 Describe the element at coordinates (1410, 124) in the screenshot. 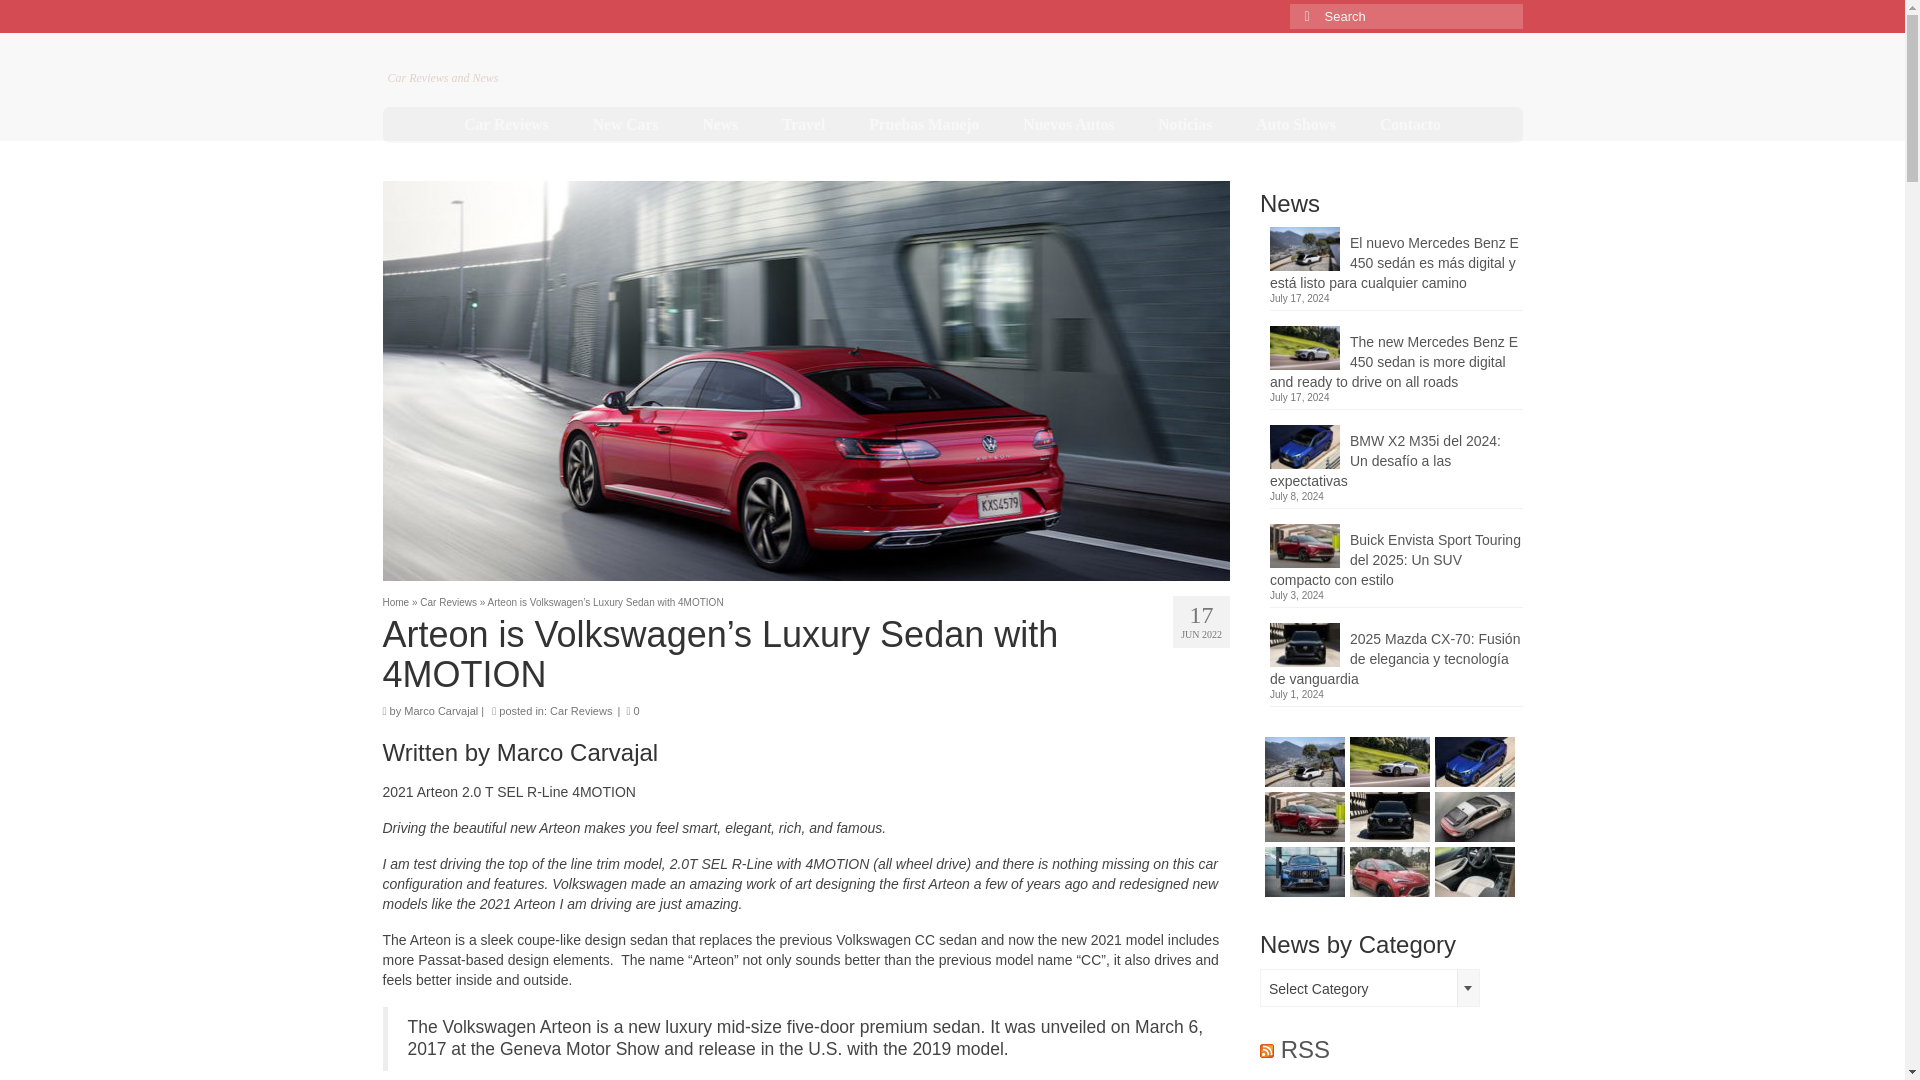

I see `Contacto` at that location.